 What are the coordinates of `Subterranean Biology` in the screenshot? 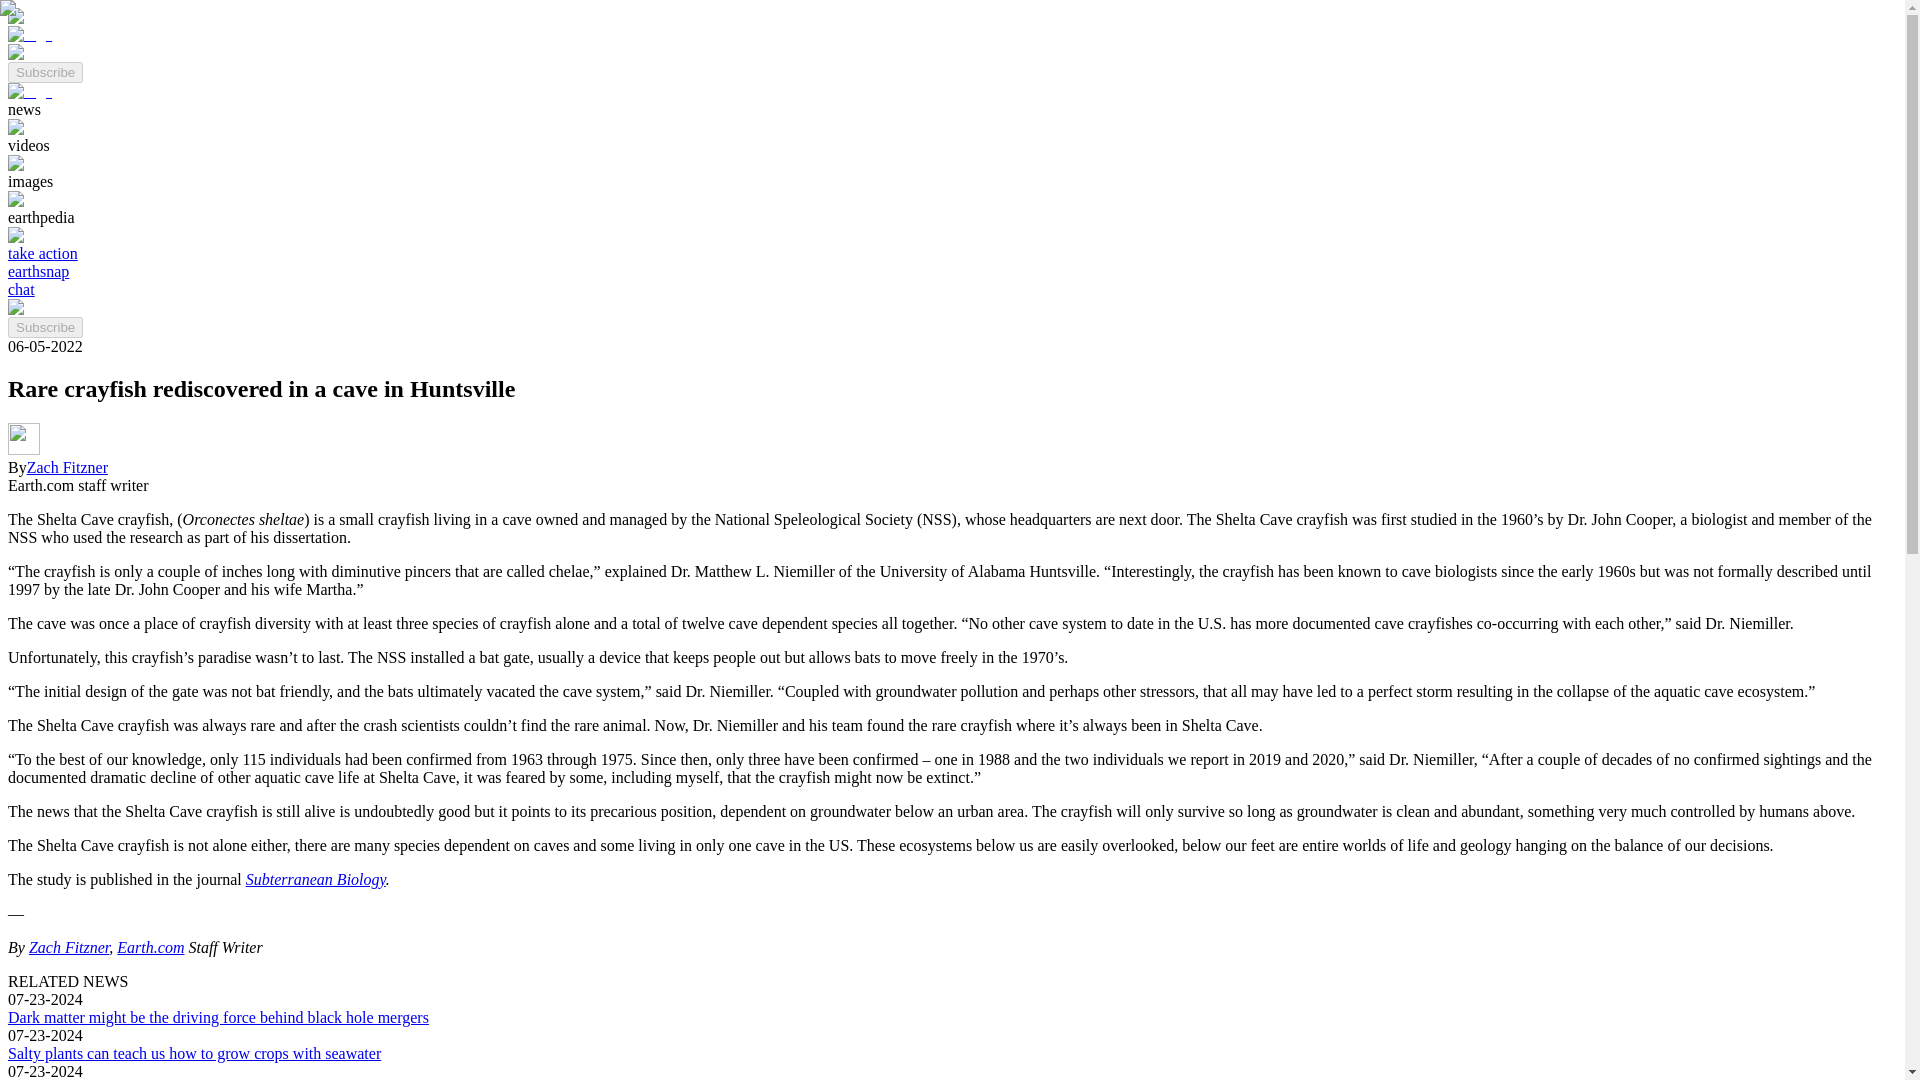 It's located at (315, 878).